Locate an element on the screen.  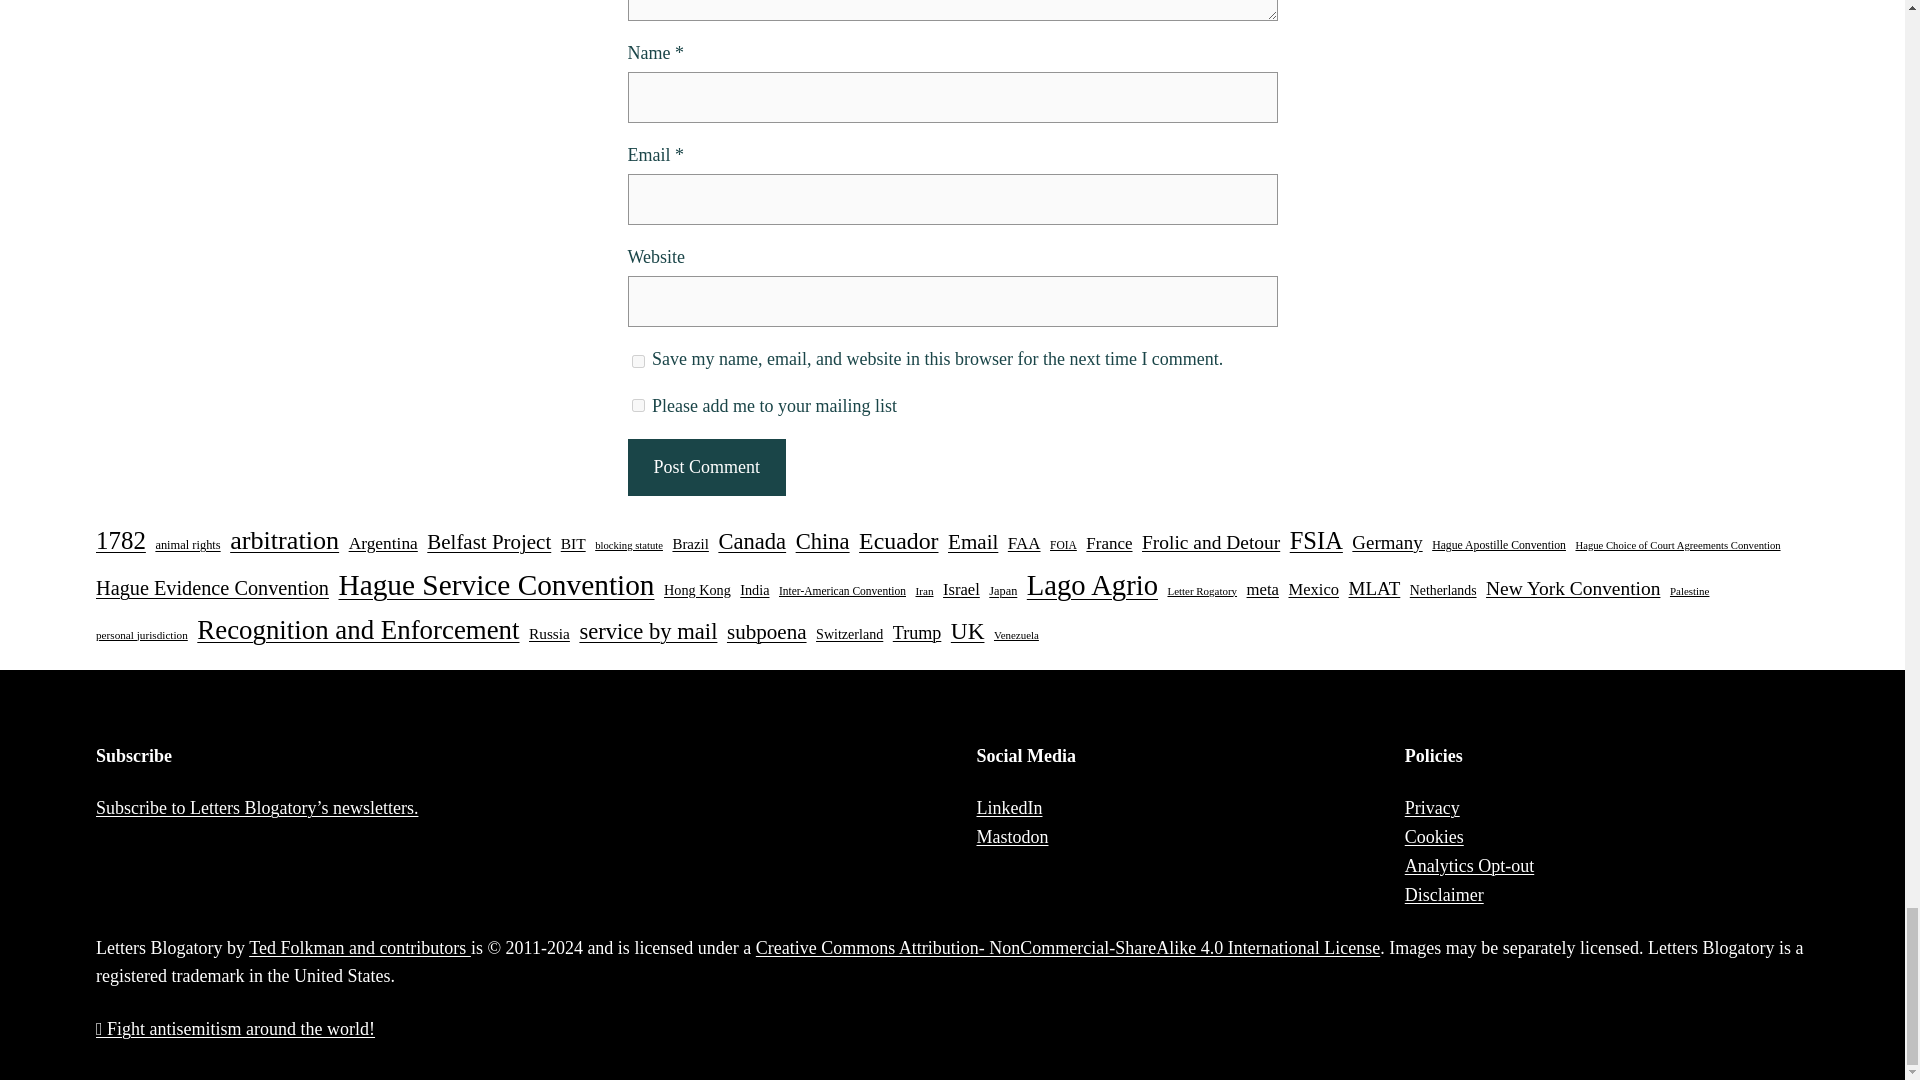
1 is located at coordinates (638, 404).